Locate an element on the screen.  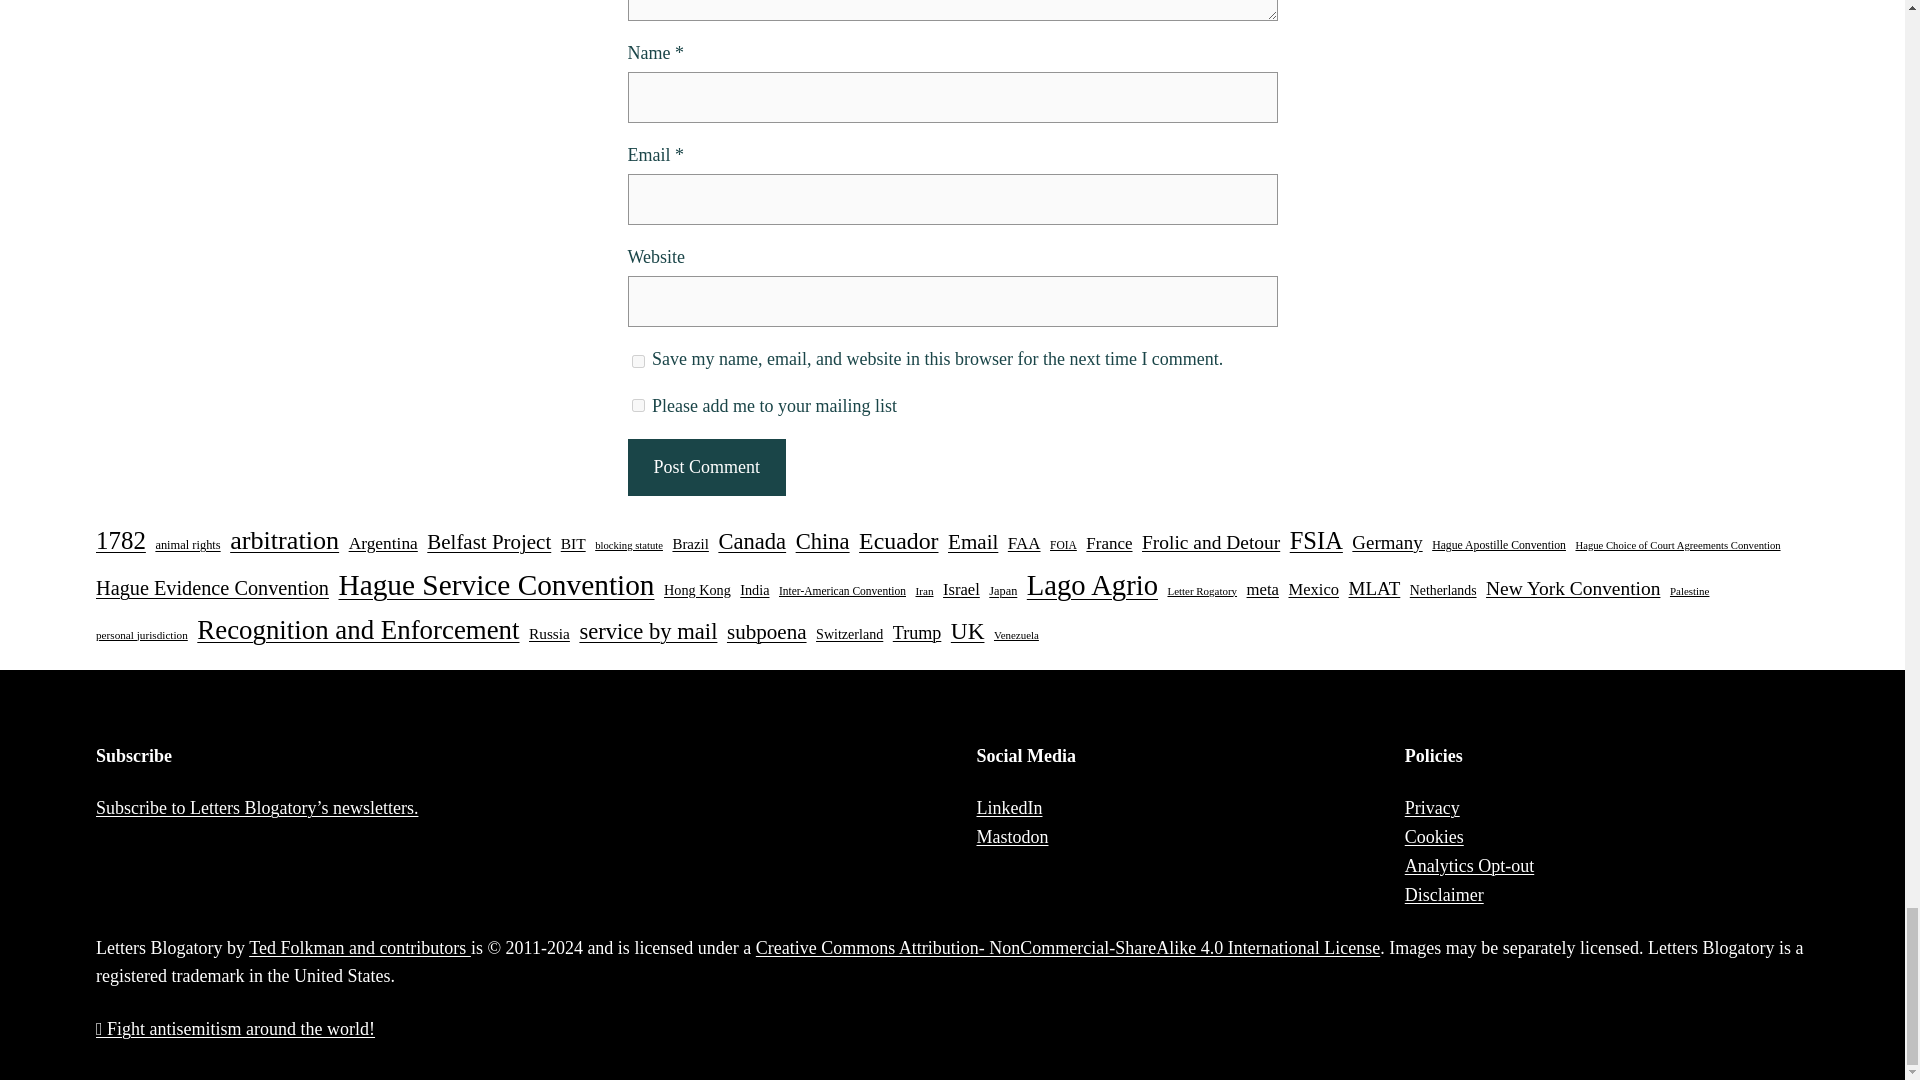
1 is located at coordinates (638, 404).